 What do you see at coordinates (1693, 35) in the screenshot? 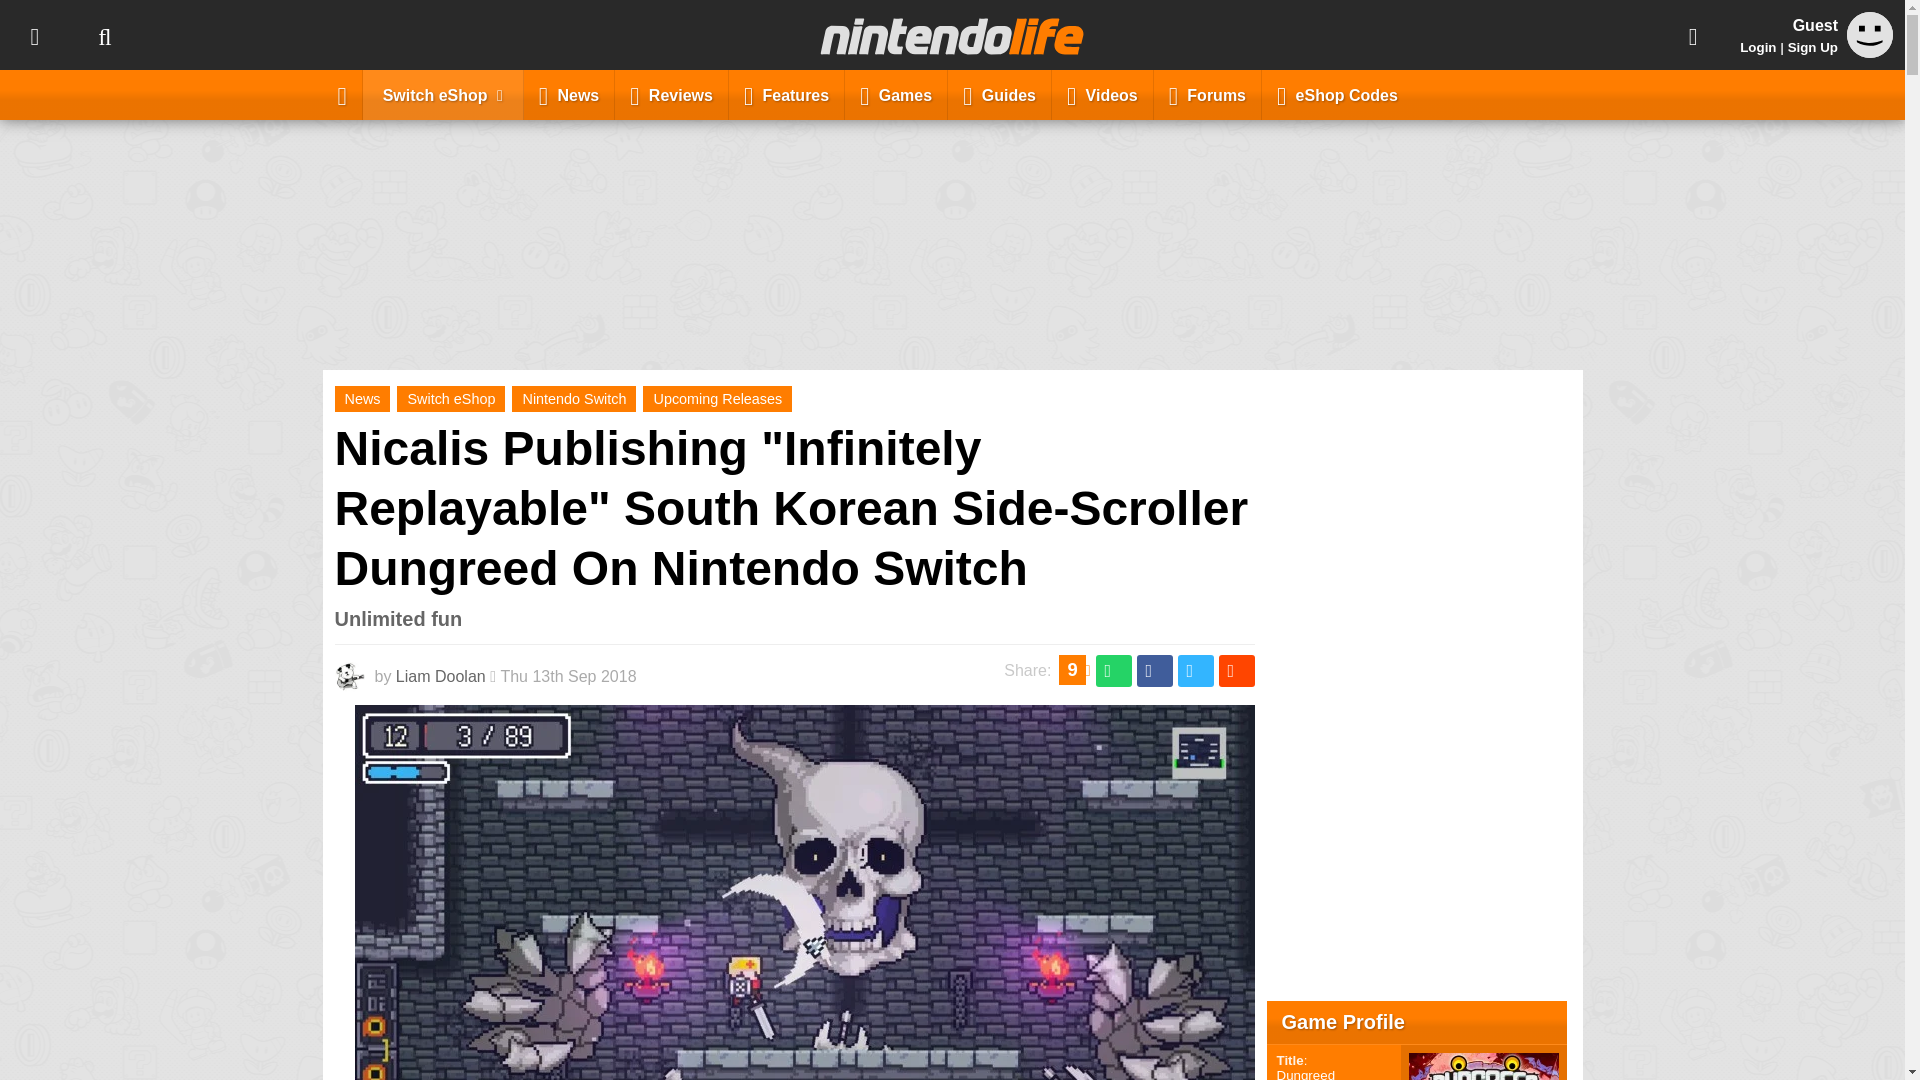
I see `Share This Page` at bounding box center [1693, 35].